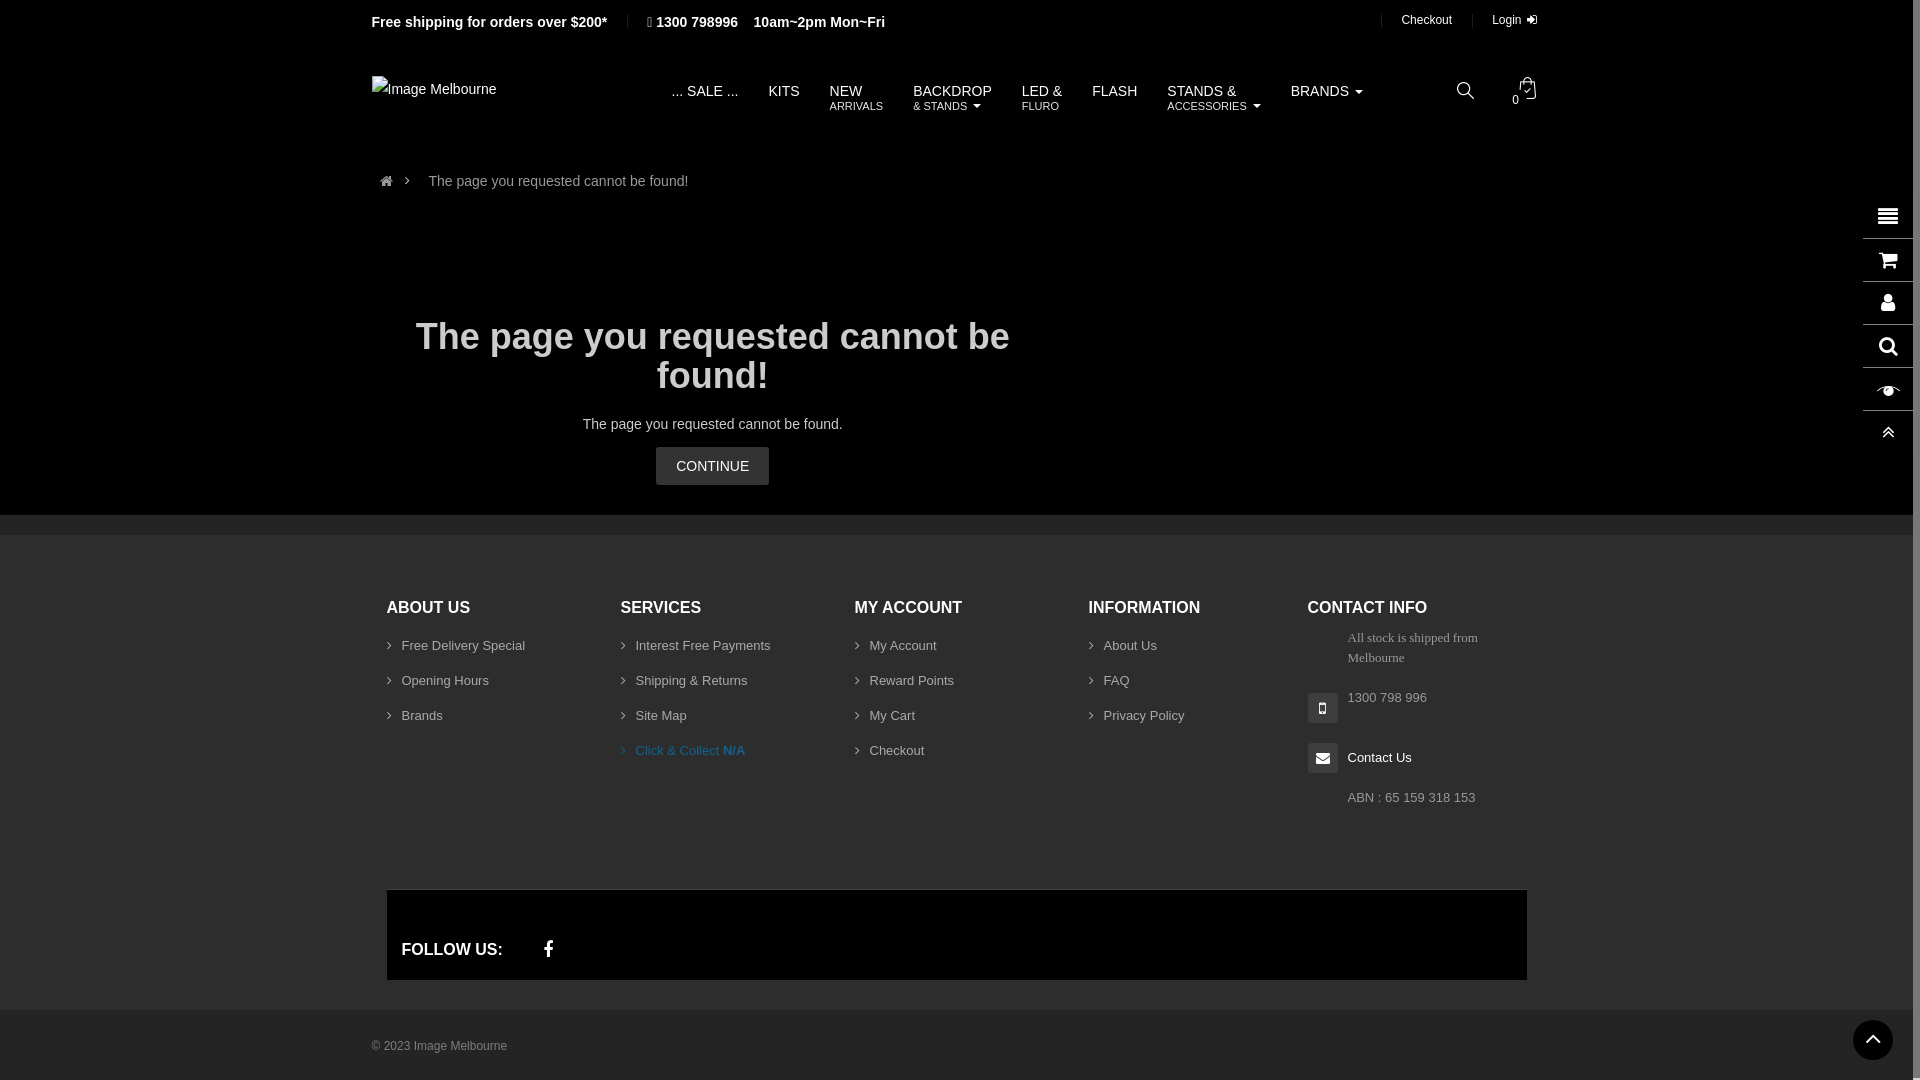  What do you see at coordinates (456, 646) in the screenshot?
I see `Free Delivery Special` at bounding box center [456, 646].